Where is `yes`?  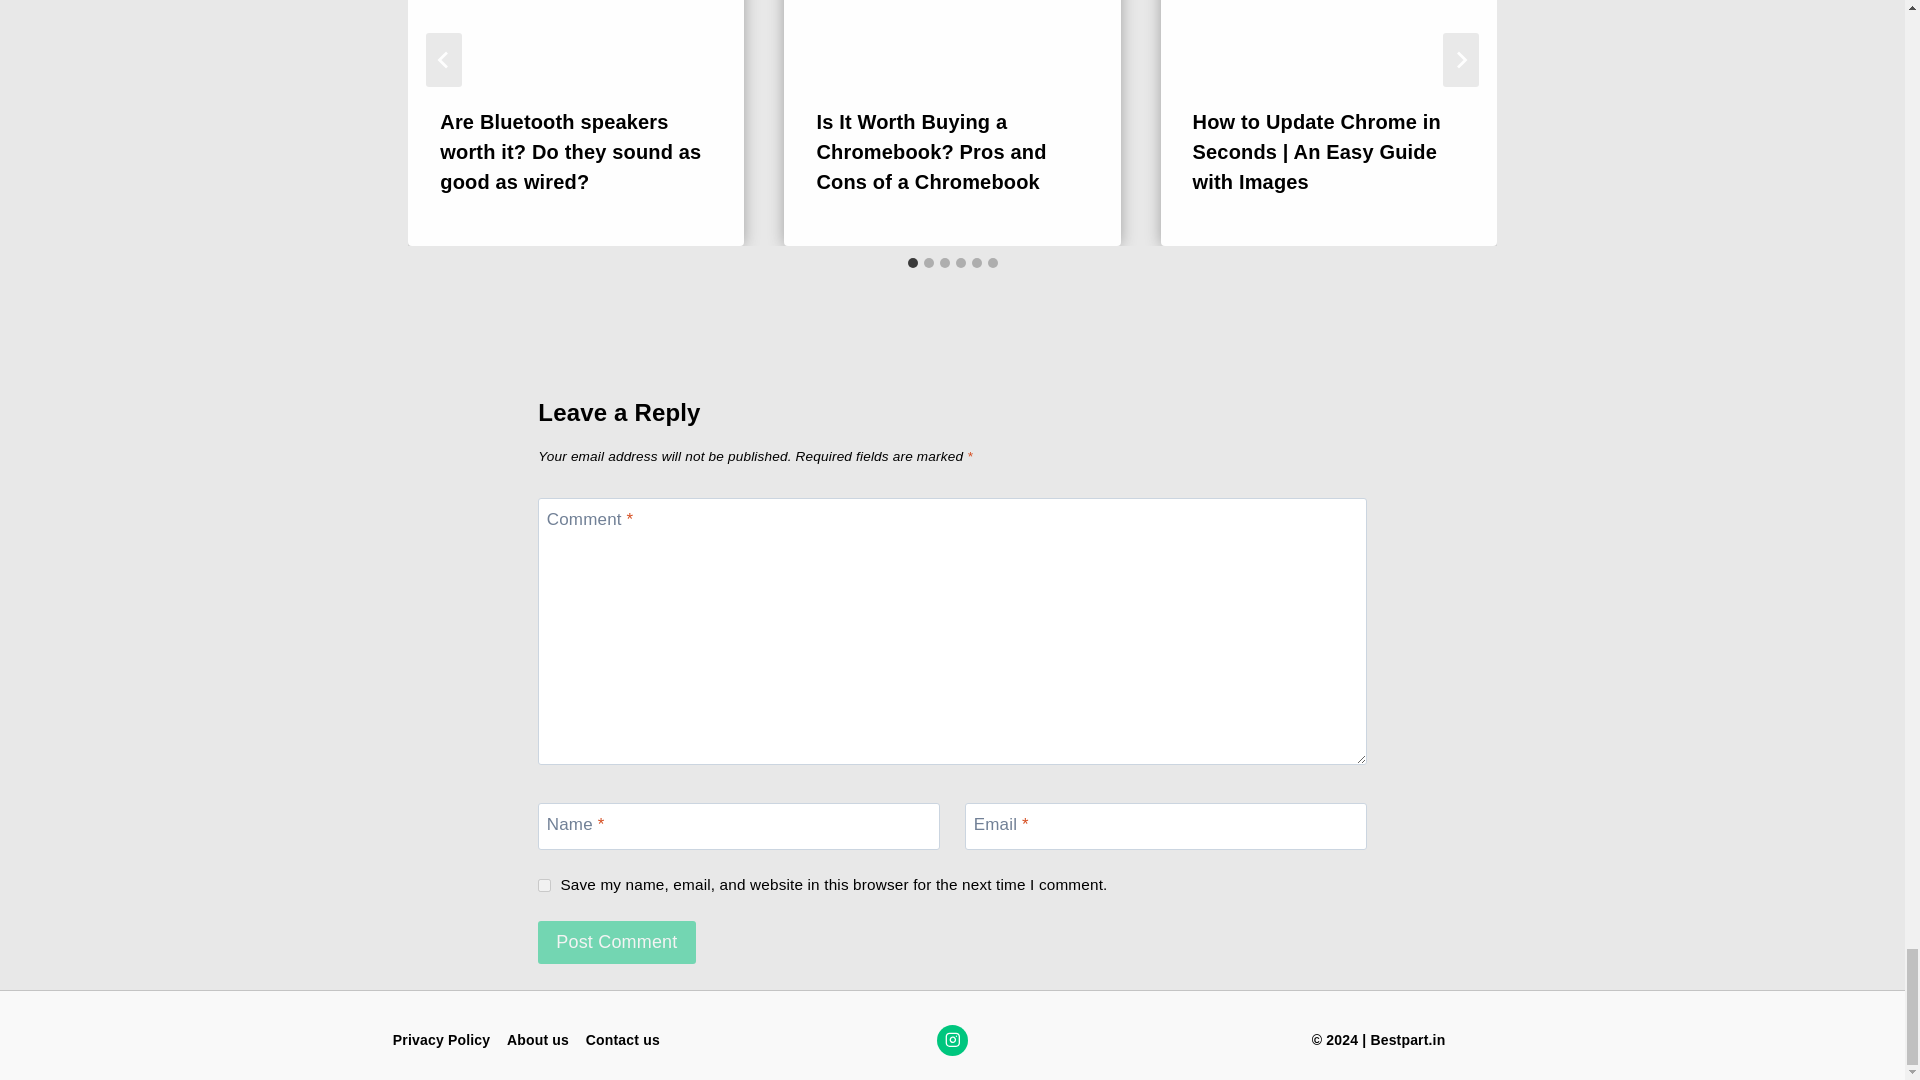 yes is located at coordinates (544, 886).